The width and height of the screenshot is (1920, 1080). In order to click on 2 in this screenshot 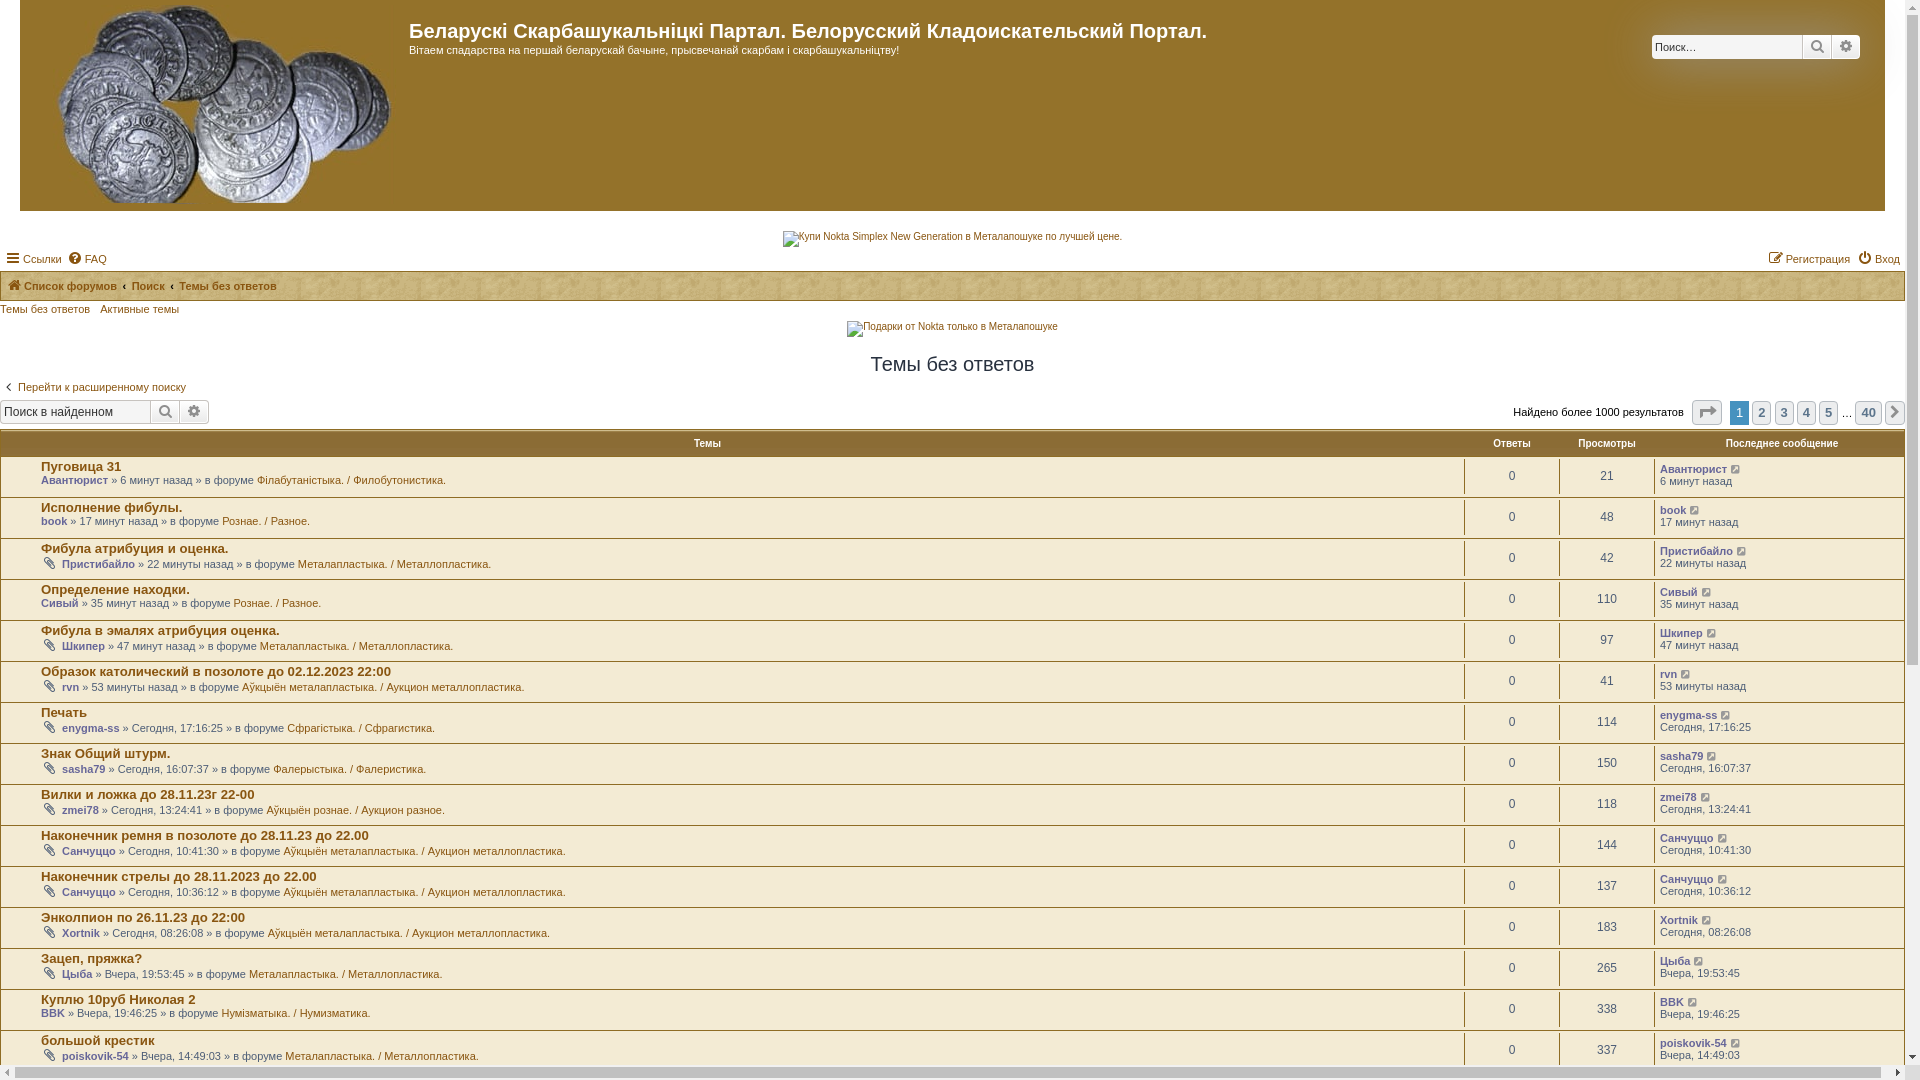, I will do `click(1762, 413)`.